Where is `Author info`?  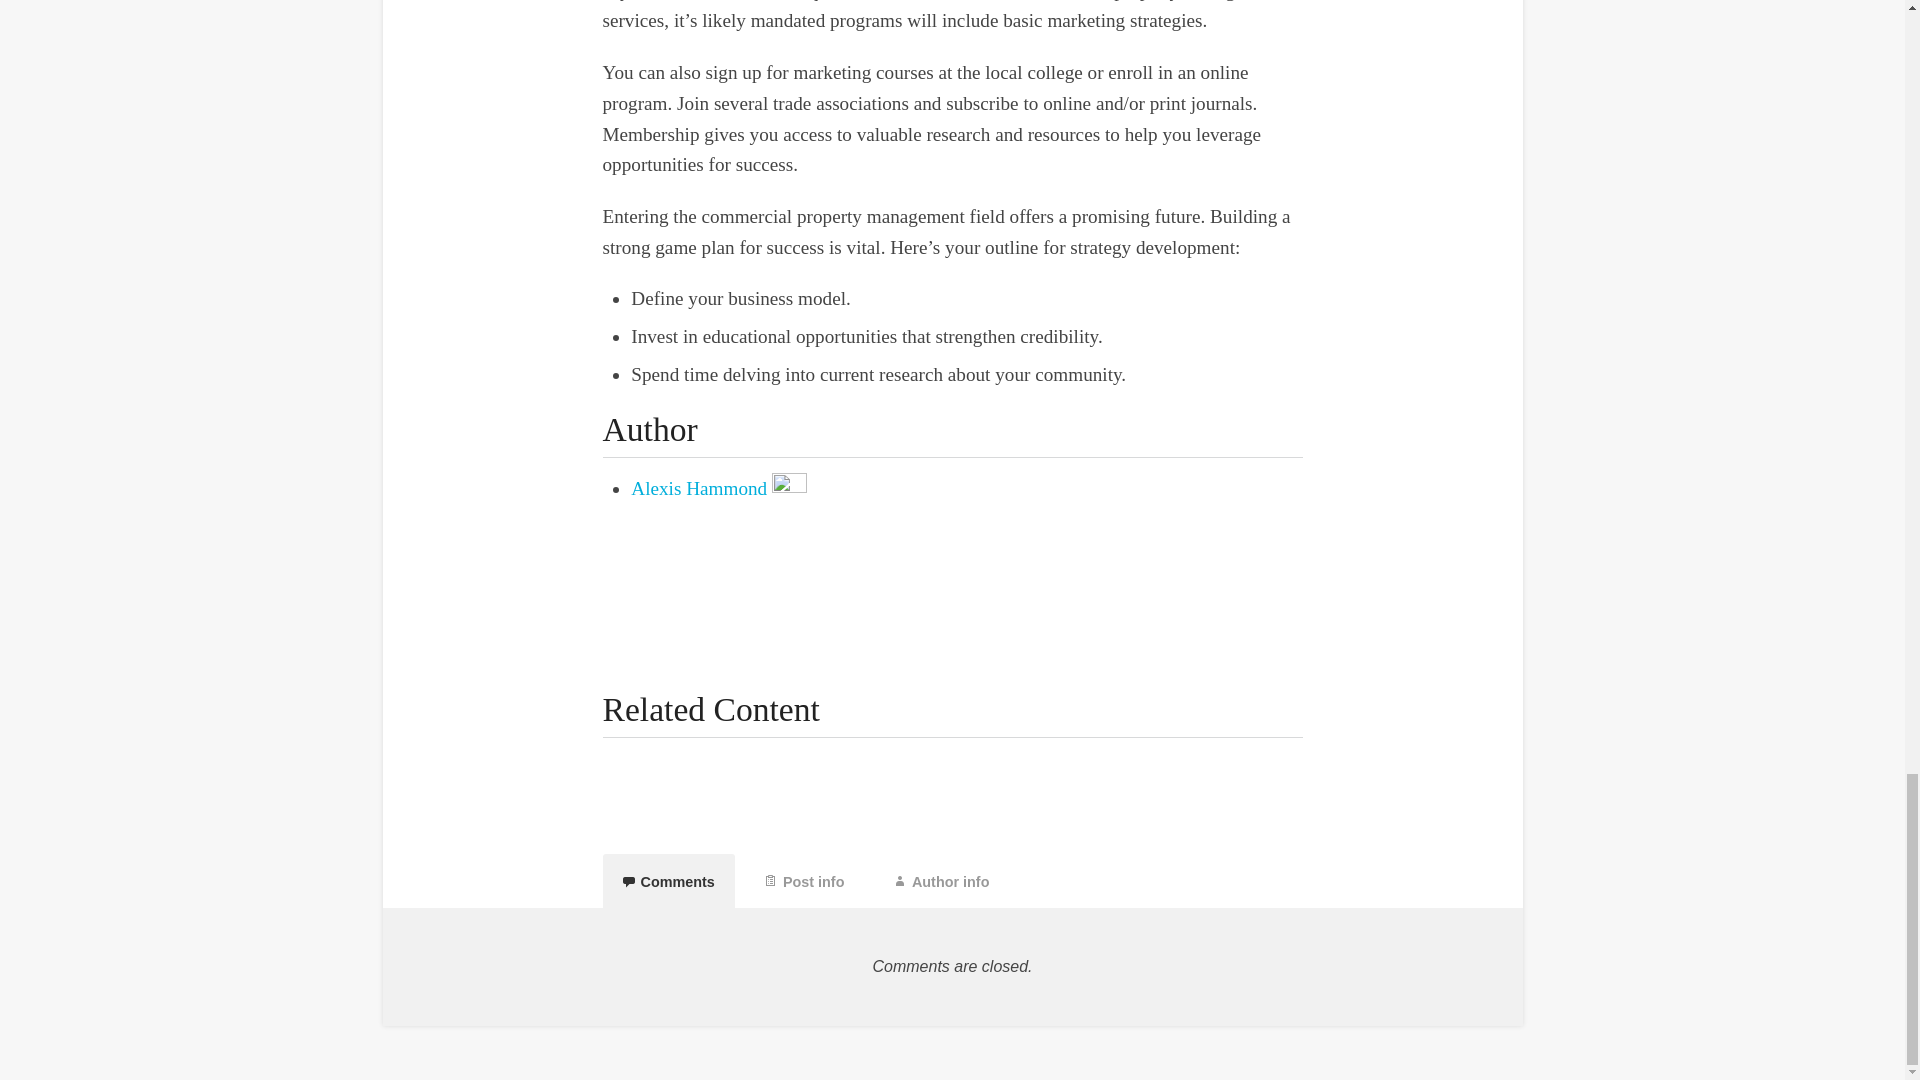 Author info is located at coordinates (941, 881).